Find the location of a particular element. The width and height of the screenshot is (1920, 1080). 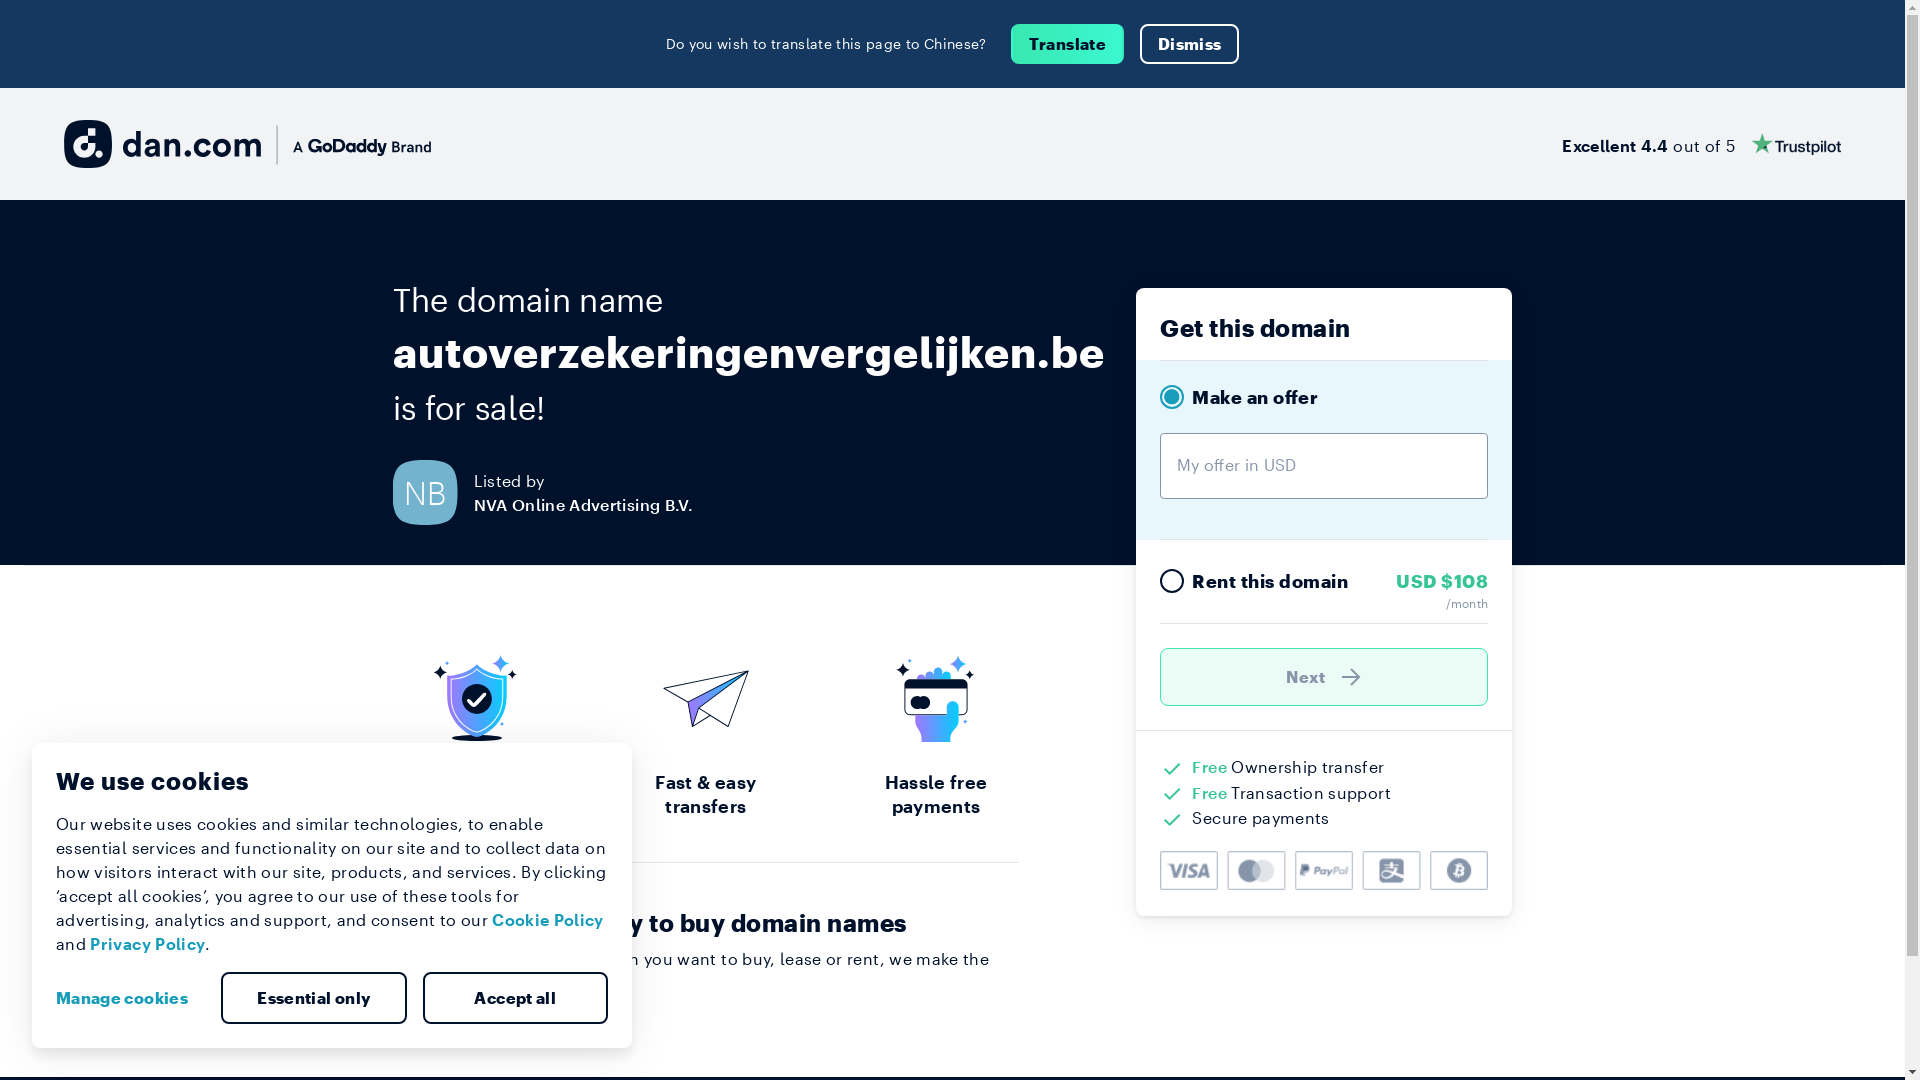

Manage cookies is located at coordinates (130, 998).